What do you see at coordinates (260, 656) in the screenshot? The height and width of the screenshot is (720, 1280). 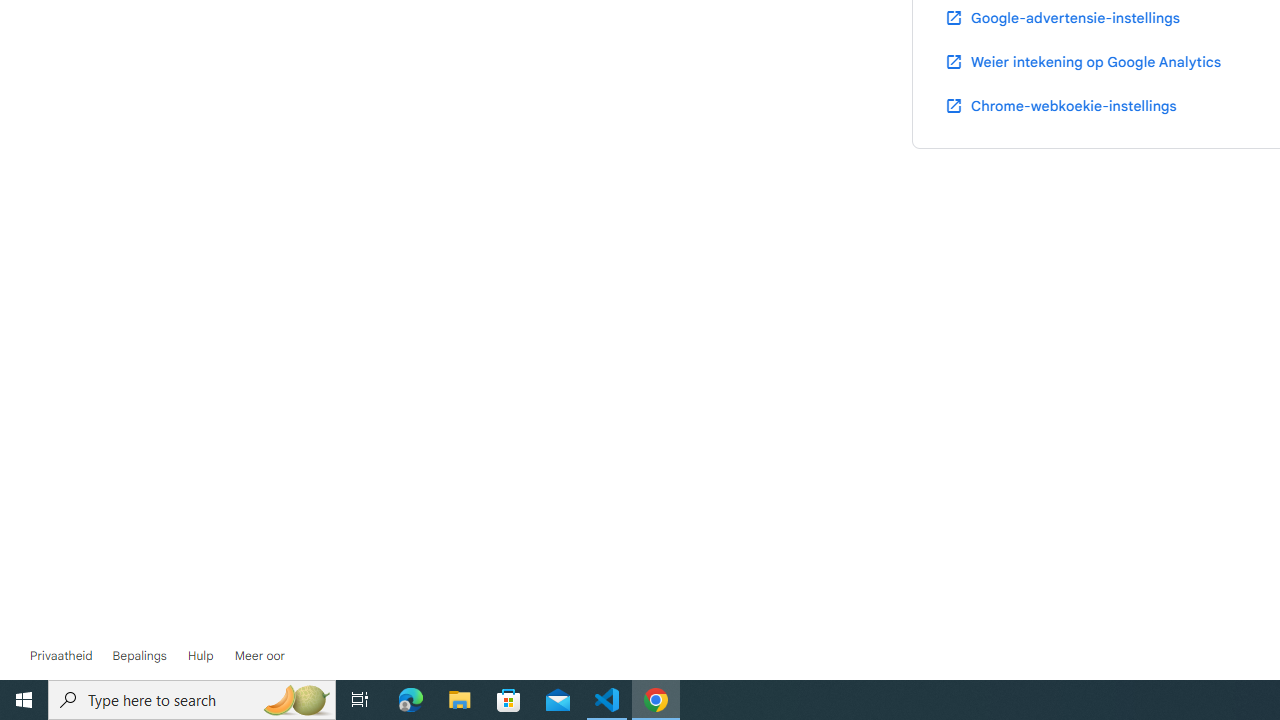 I see `Kom meer te wete oor Google-rekening` at bounding box center [260, 656].